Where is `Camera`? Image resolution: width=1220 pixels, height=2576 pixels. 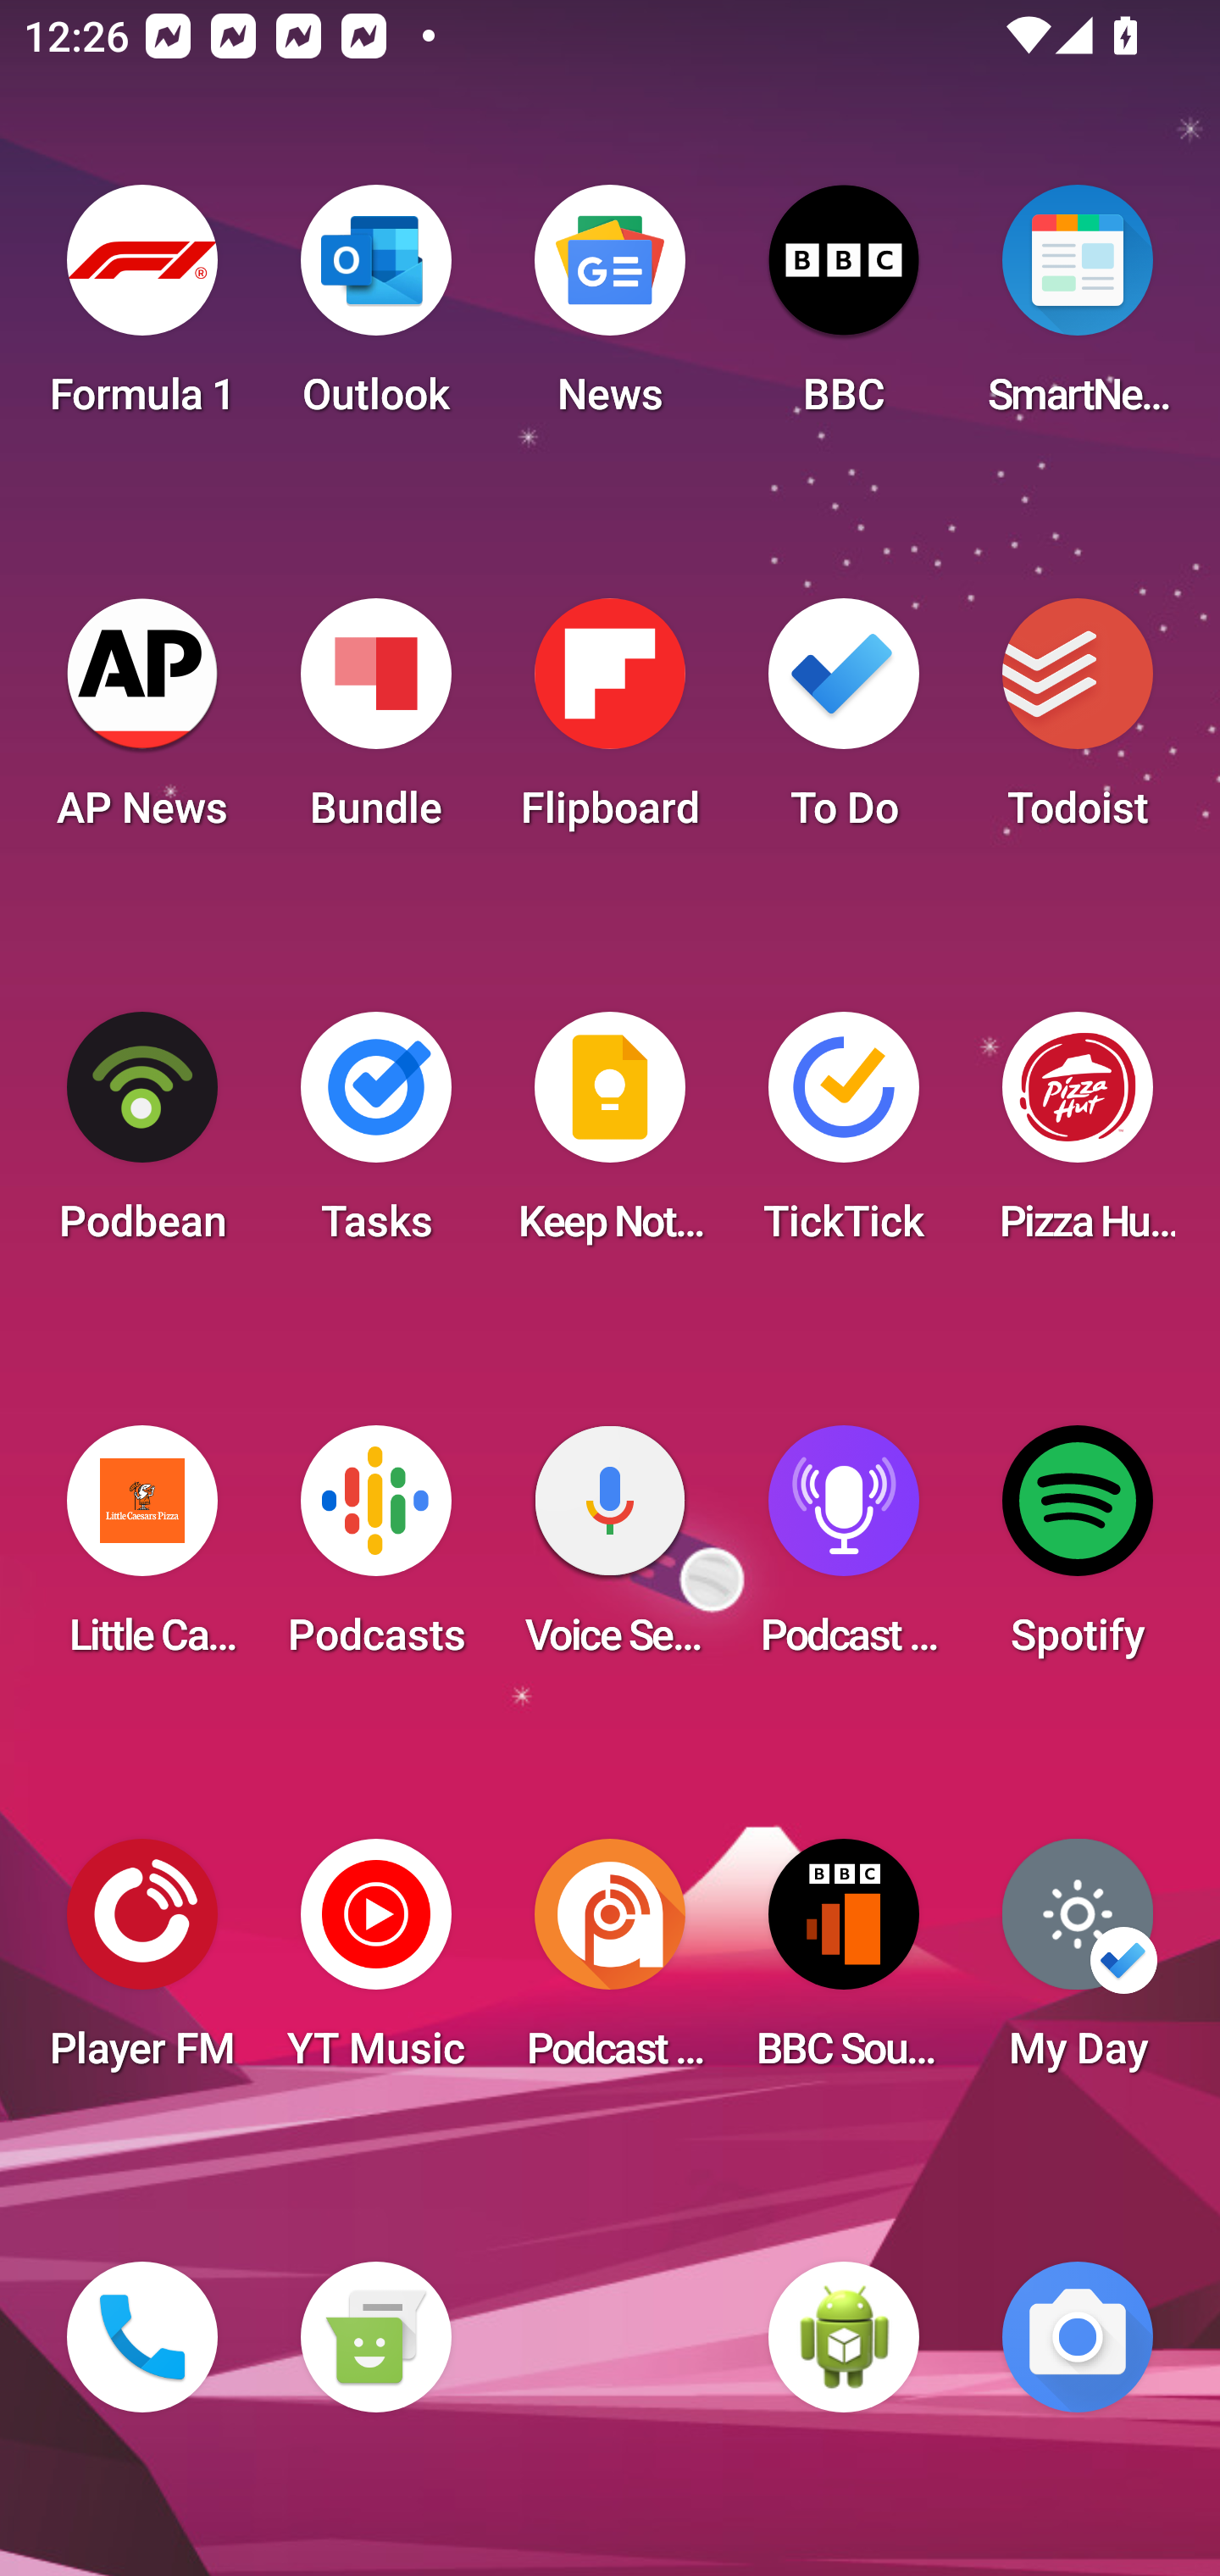 Camera is located at coordinates (1078, 2337).